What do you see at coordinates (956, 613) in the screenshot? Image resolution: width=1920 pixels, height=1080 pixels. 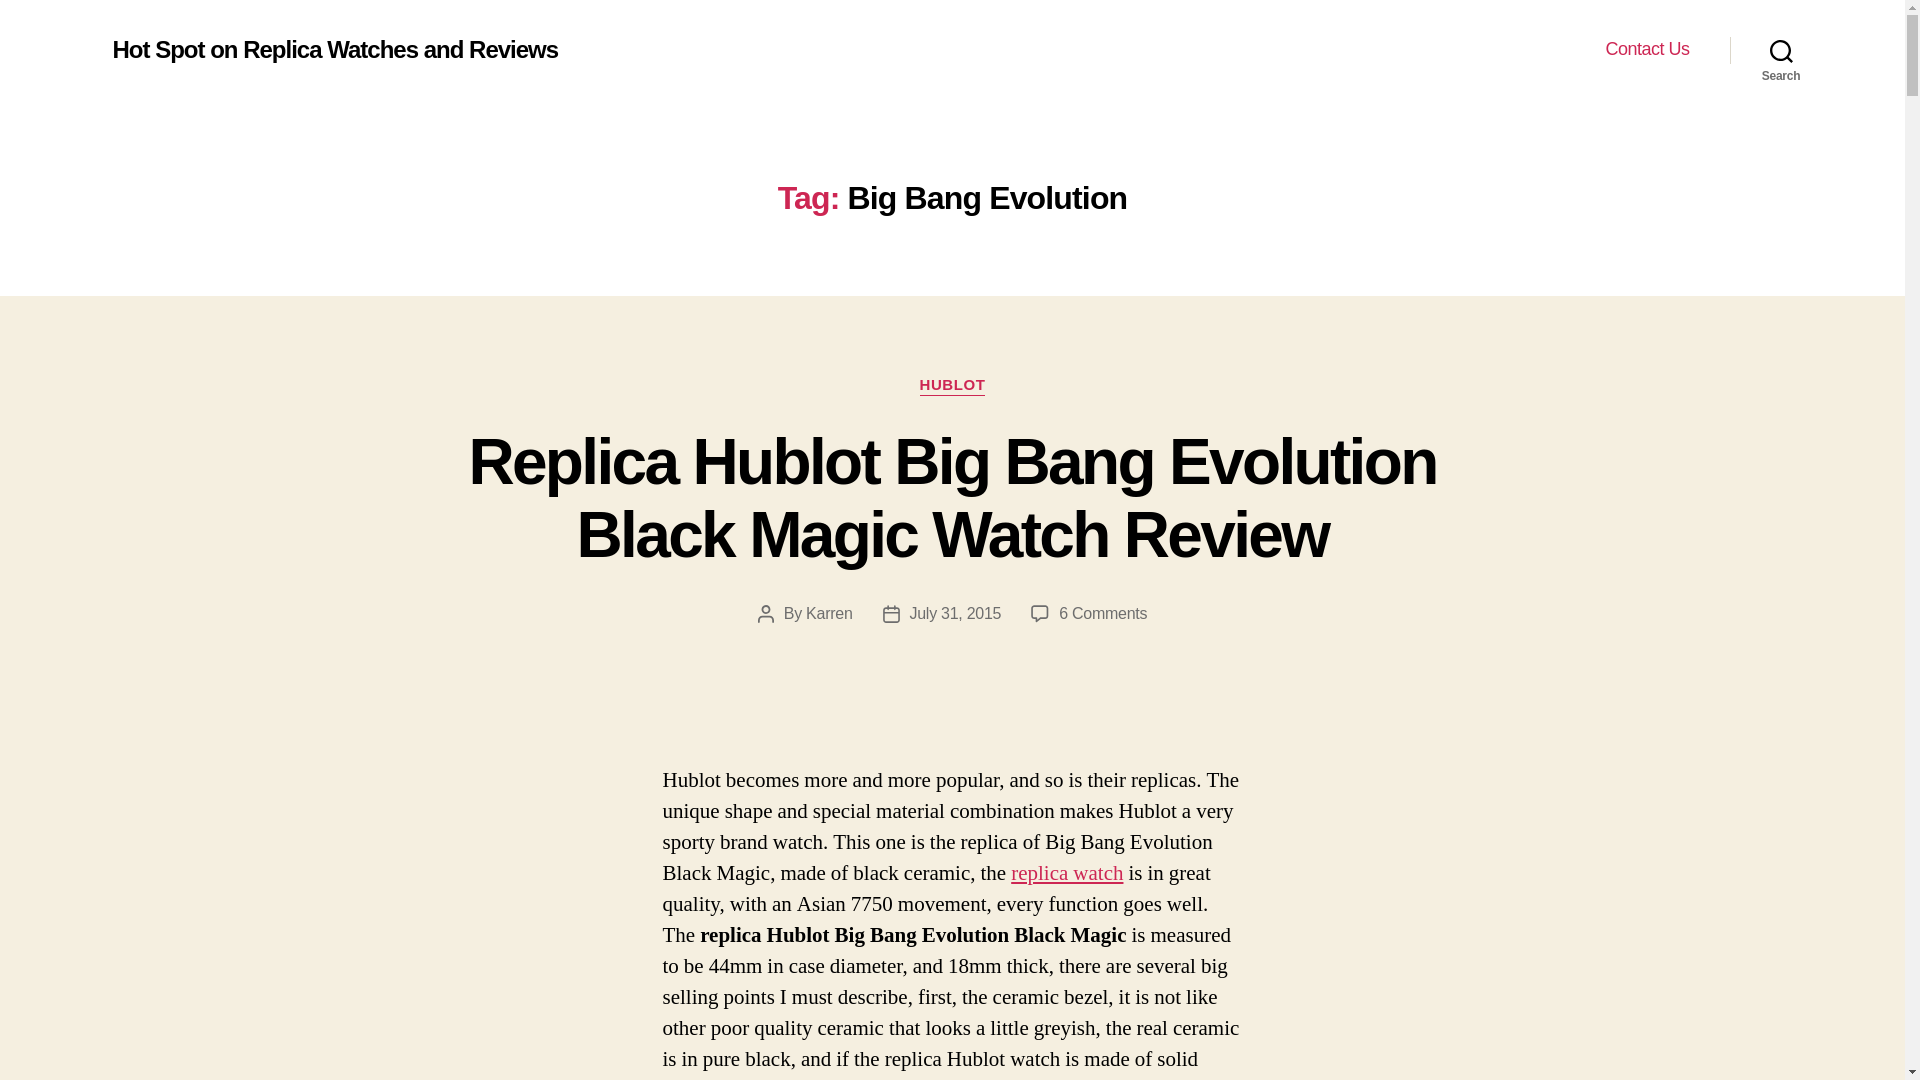 I see `July 31, 2015` at bounding box center [956, 613].